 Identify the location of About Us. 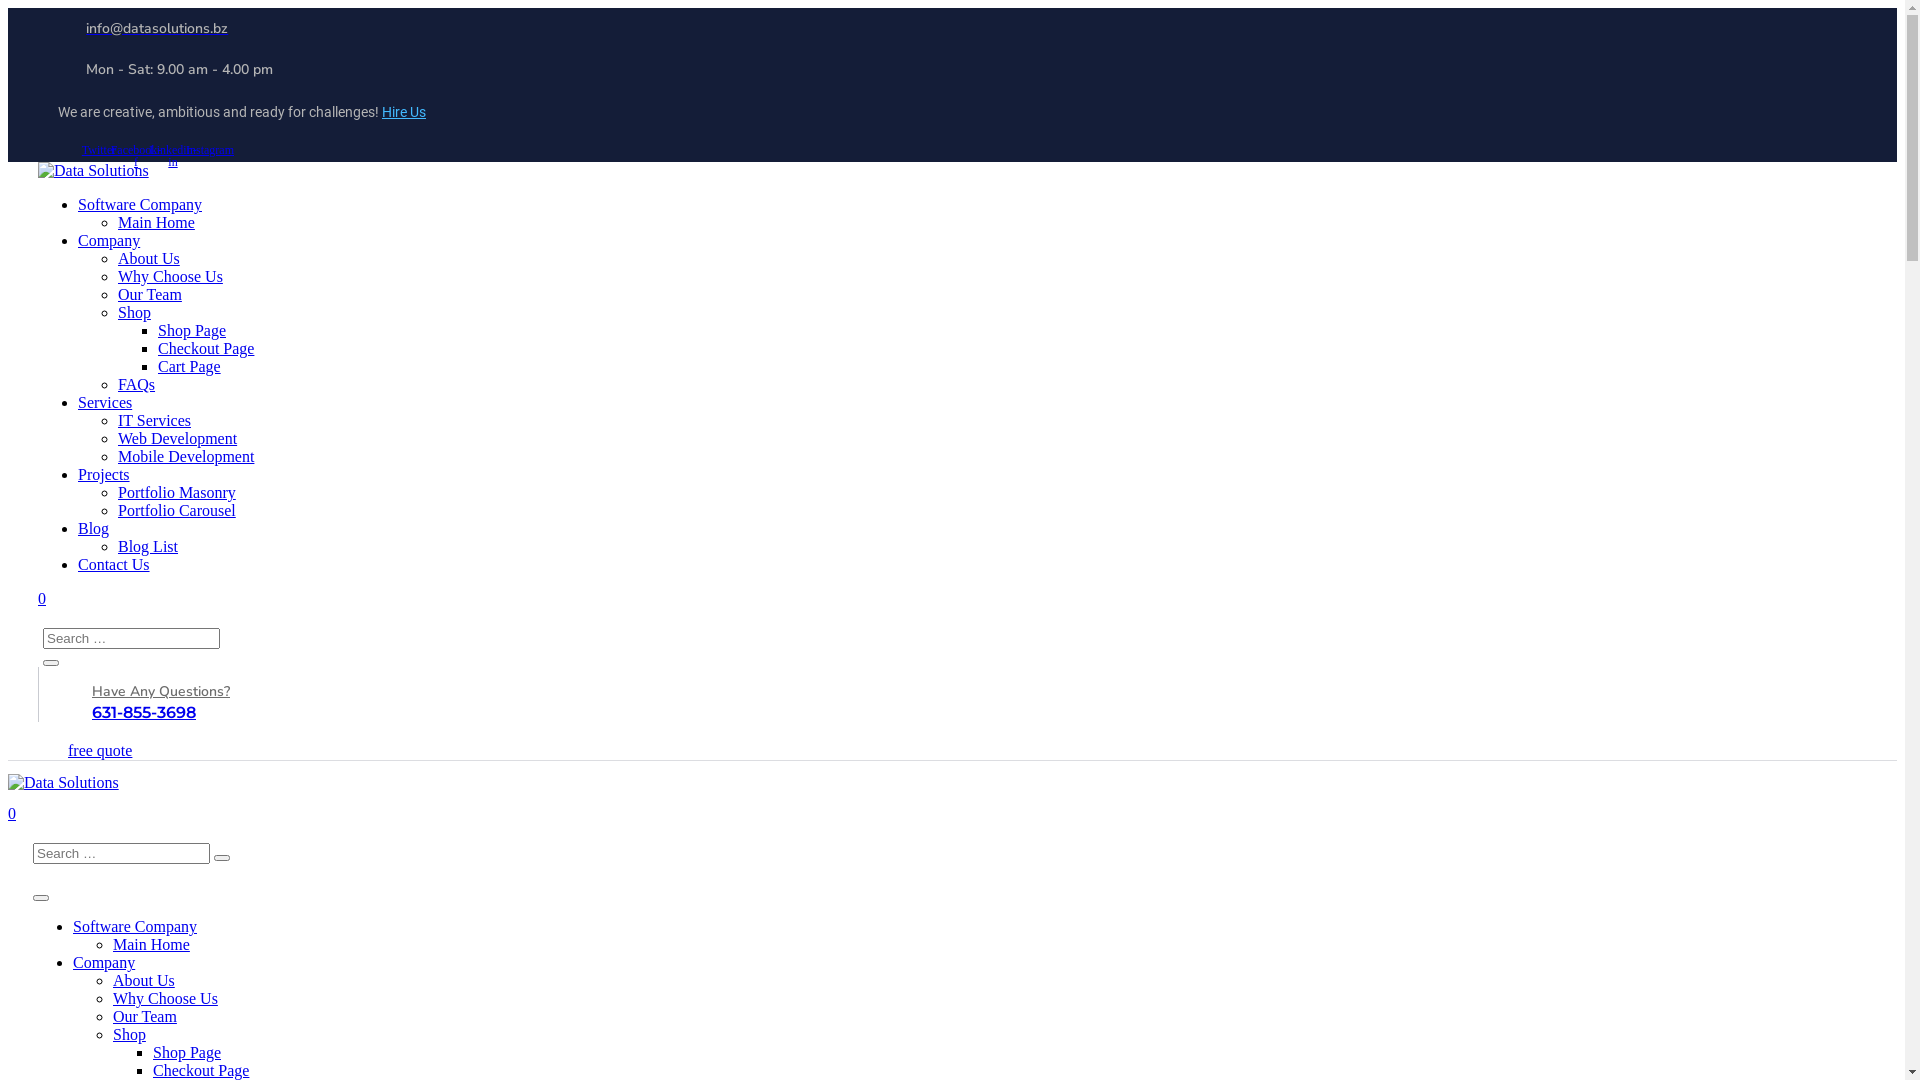
(144, 980).